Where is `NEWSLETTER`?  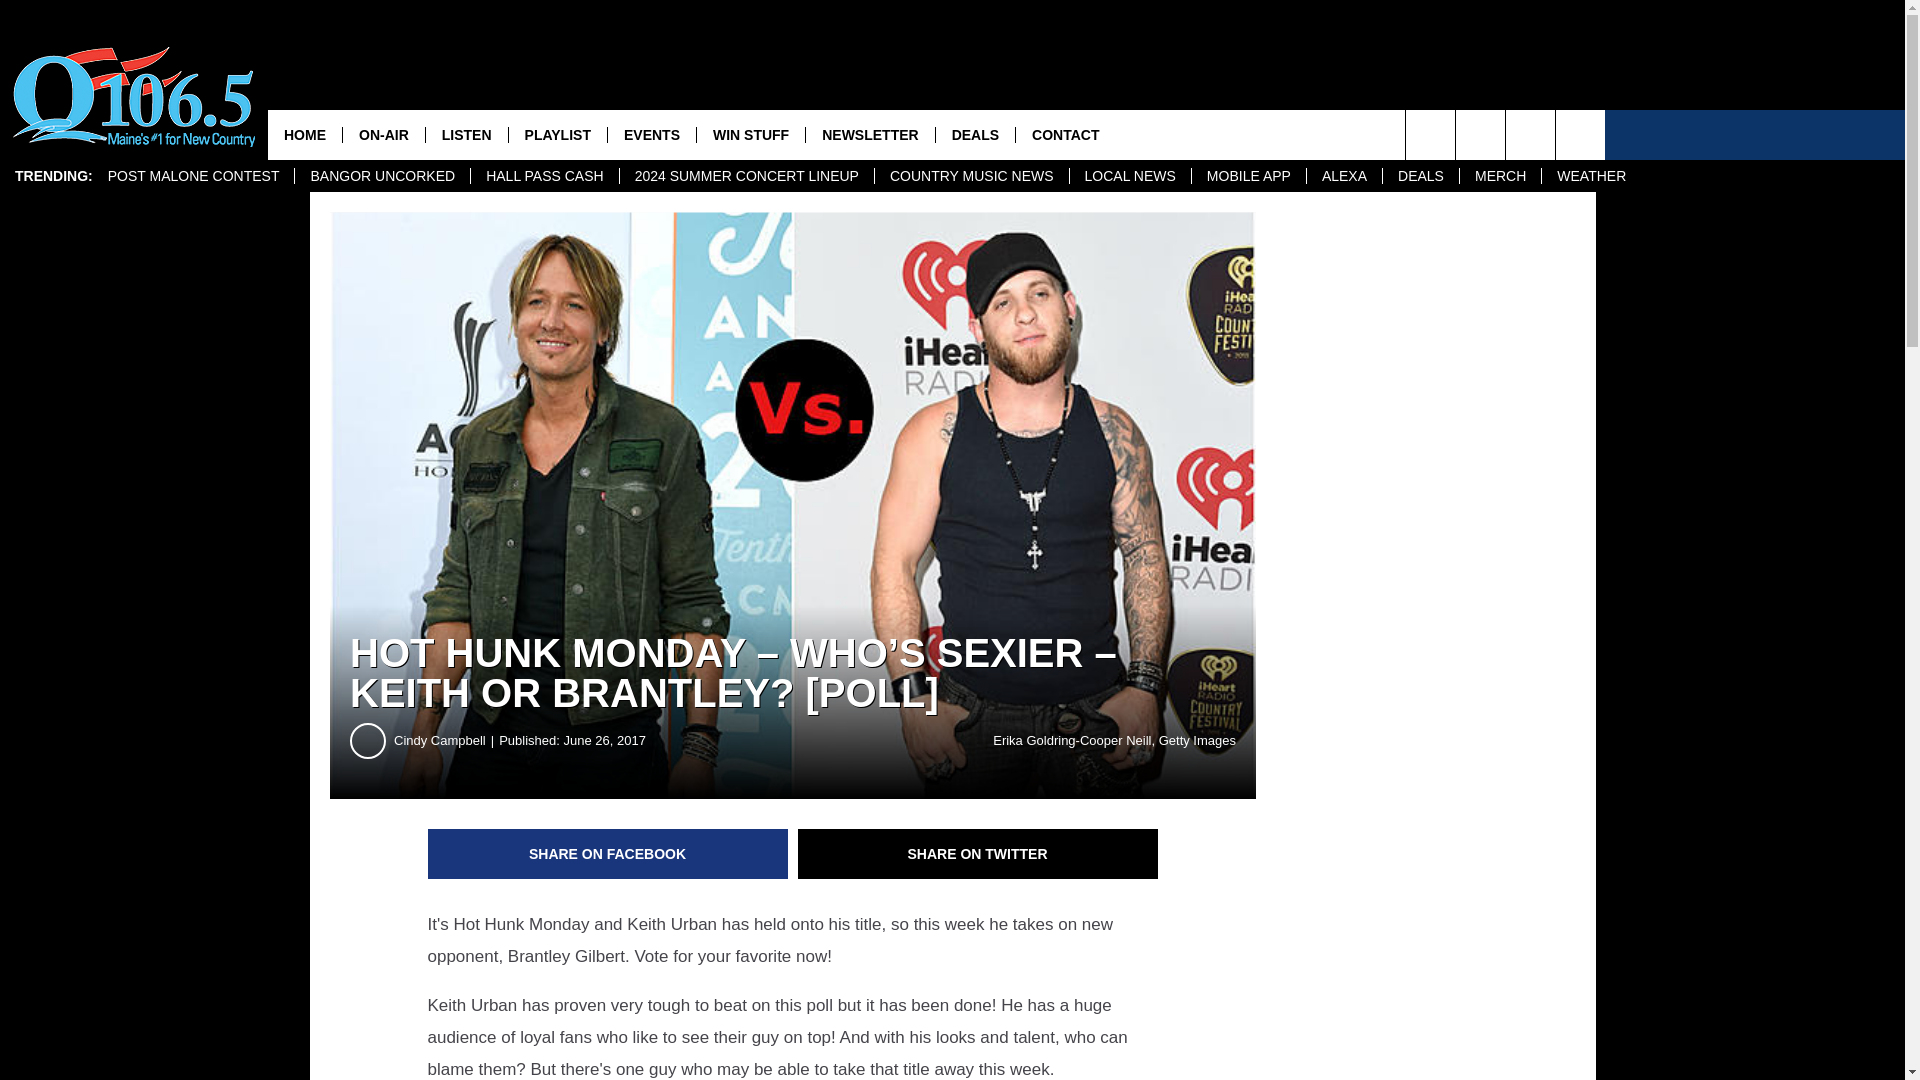 NEWSLETTER is located at coordinates (868, 134).